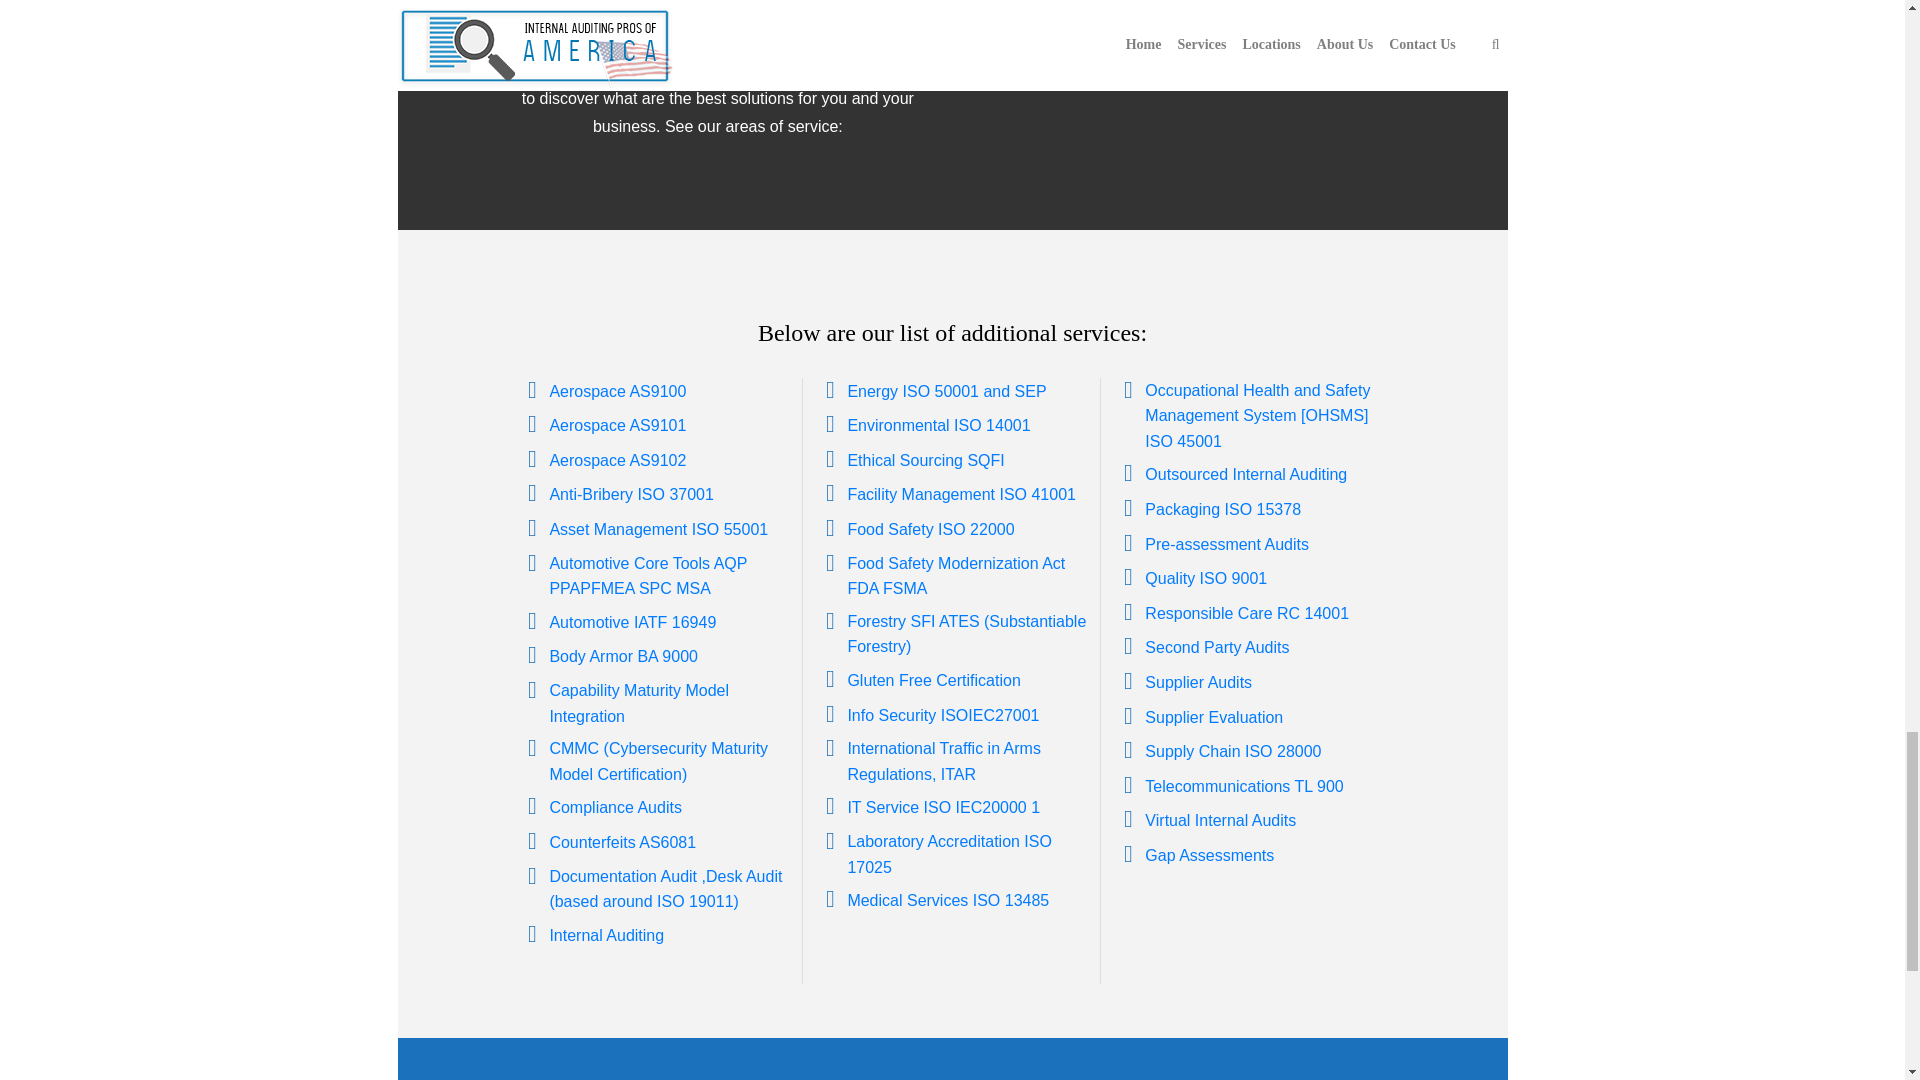 The image size is (1920, 1080). What do you see at coordinates (938, 425) in the screenshot?
I see `Environmental ISO 14001` at bounding box center [938, 425].